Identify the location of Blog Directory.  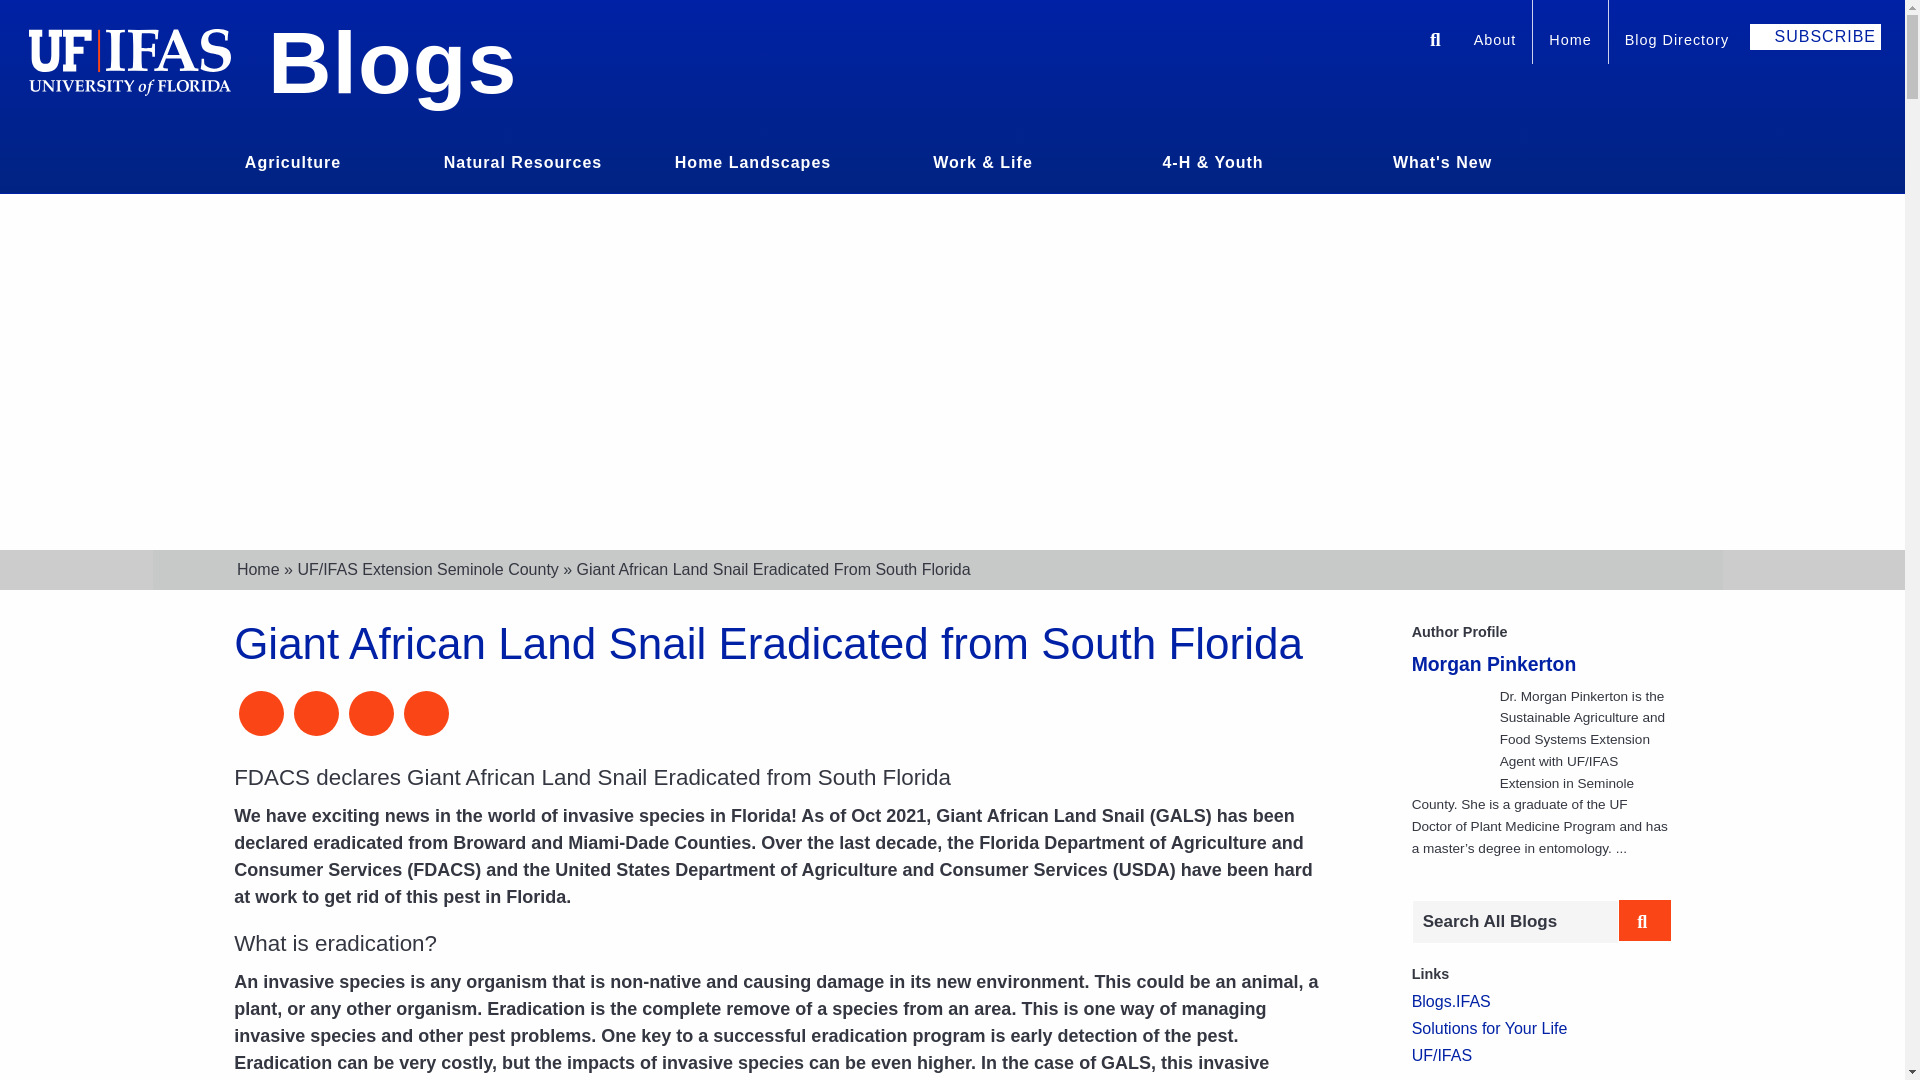
(1676, 42).